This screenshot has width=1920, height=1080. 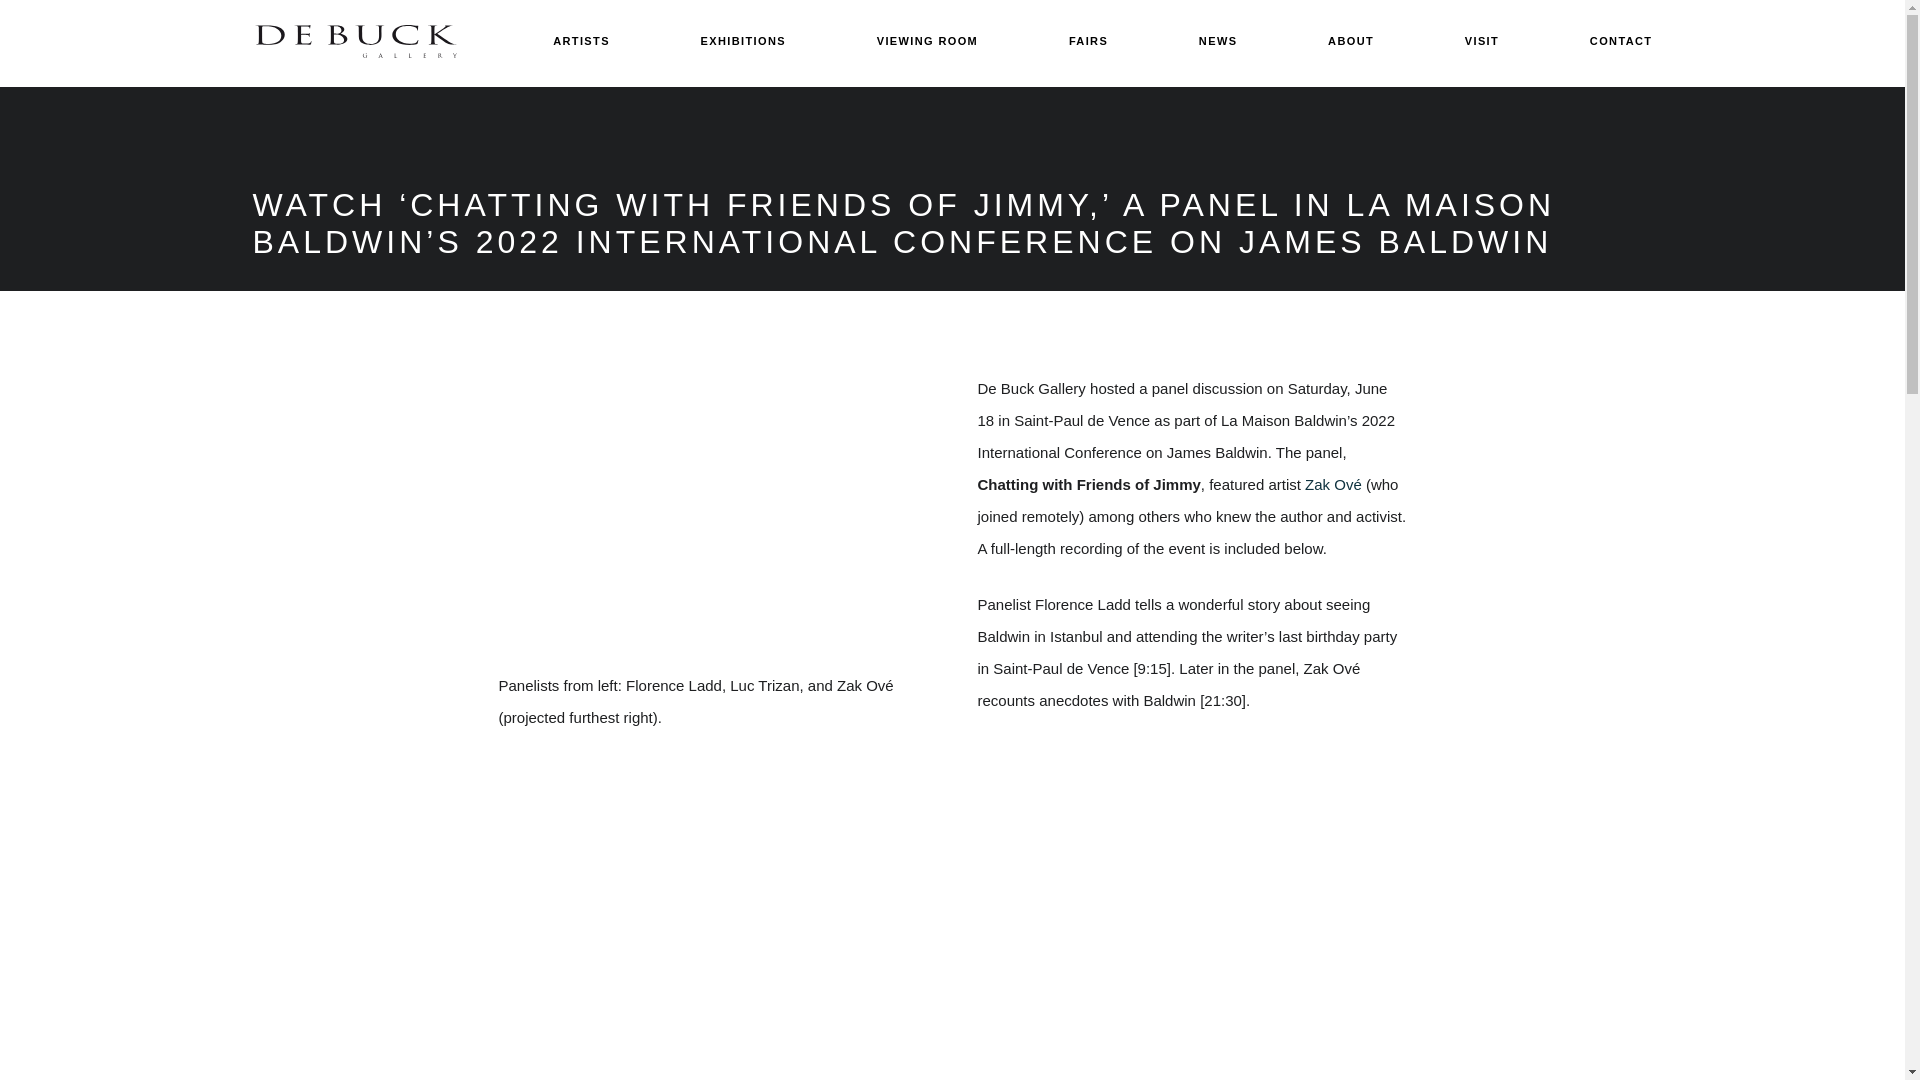 I want to click on ARTISTS, so click(x=581, y=42).